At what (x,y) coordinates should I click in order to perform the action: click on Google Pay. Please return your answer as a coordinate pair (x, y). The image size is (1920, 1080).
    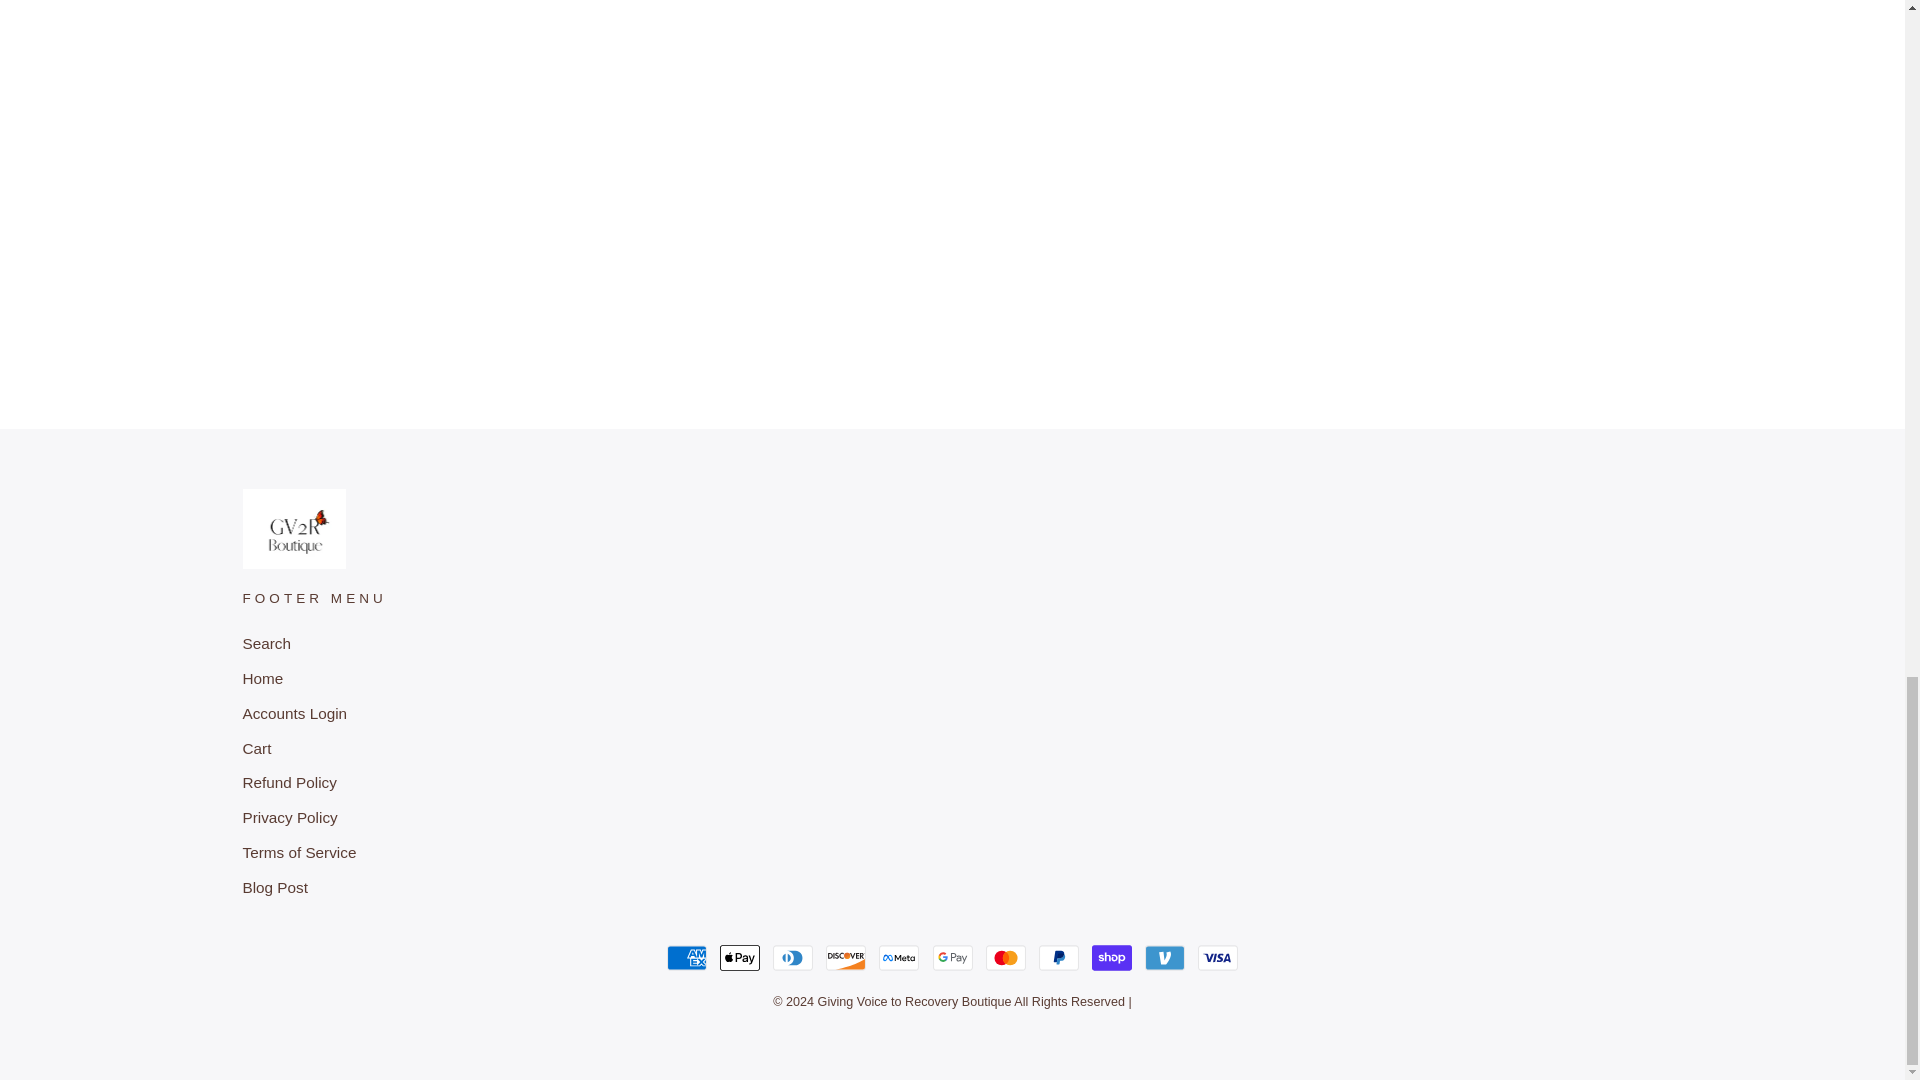
    Looking at the image, I should click on (951, 958).